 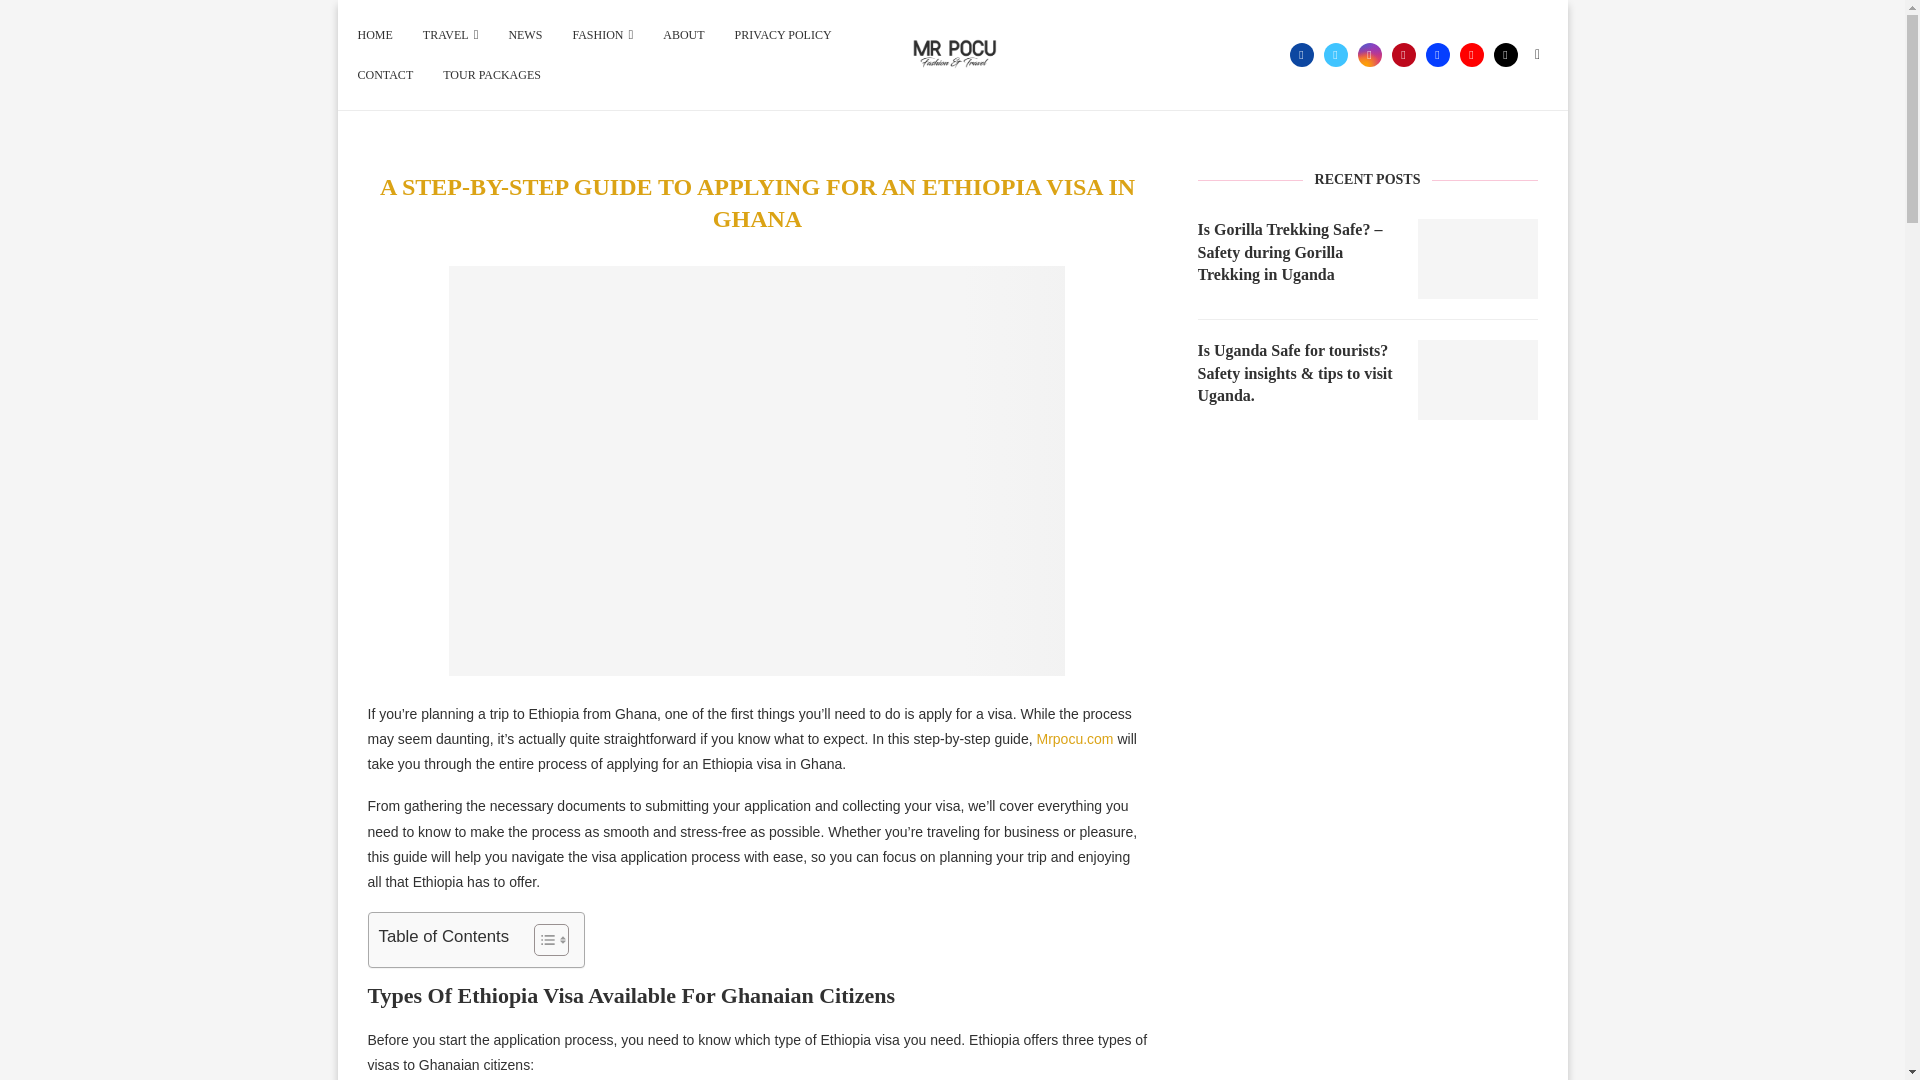 What do you see at coordinates (783, 35) in the screenshot?
I see `PRIVACY POLICY` at bounding box center [783, 35].